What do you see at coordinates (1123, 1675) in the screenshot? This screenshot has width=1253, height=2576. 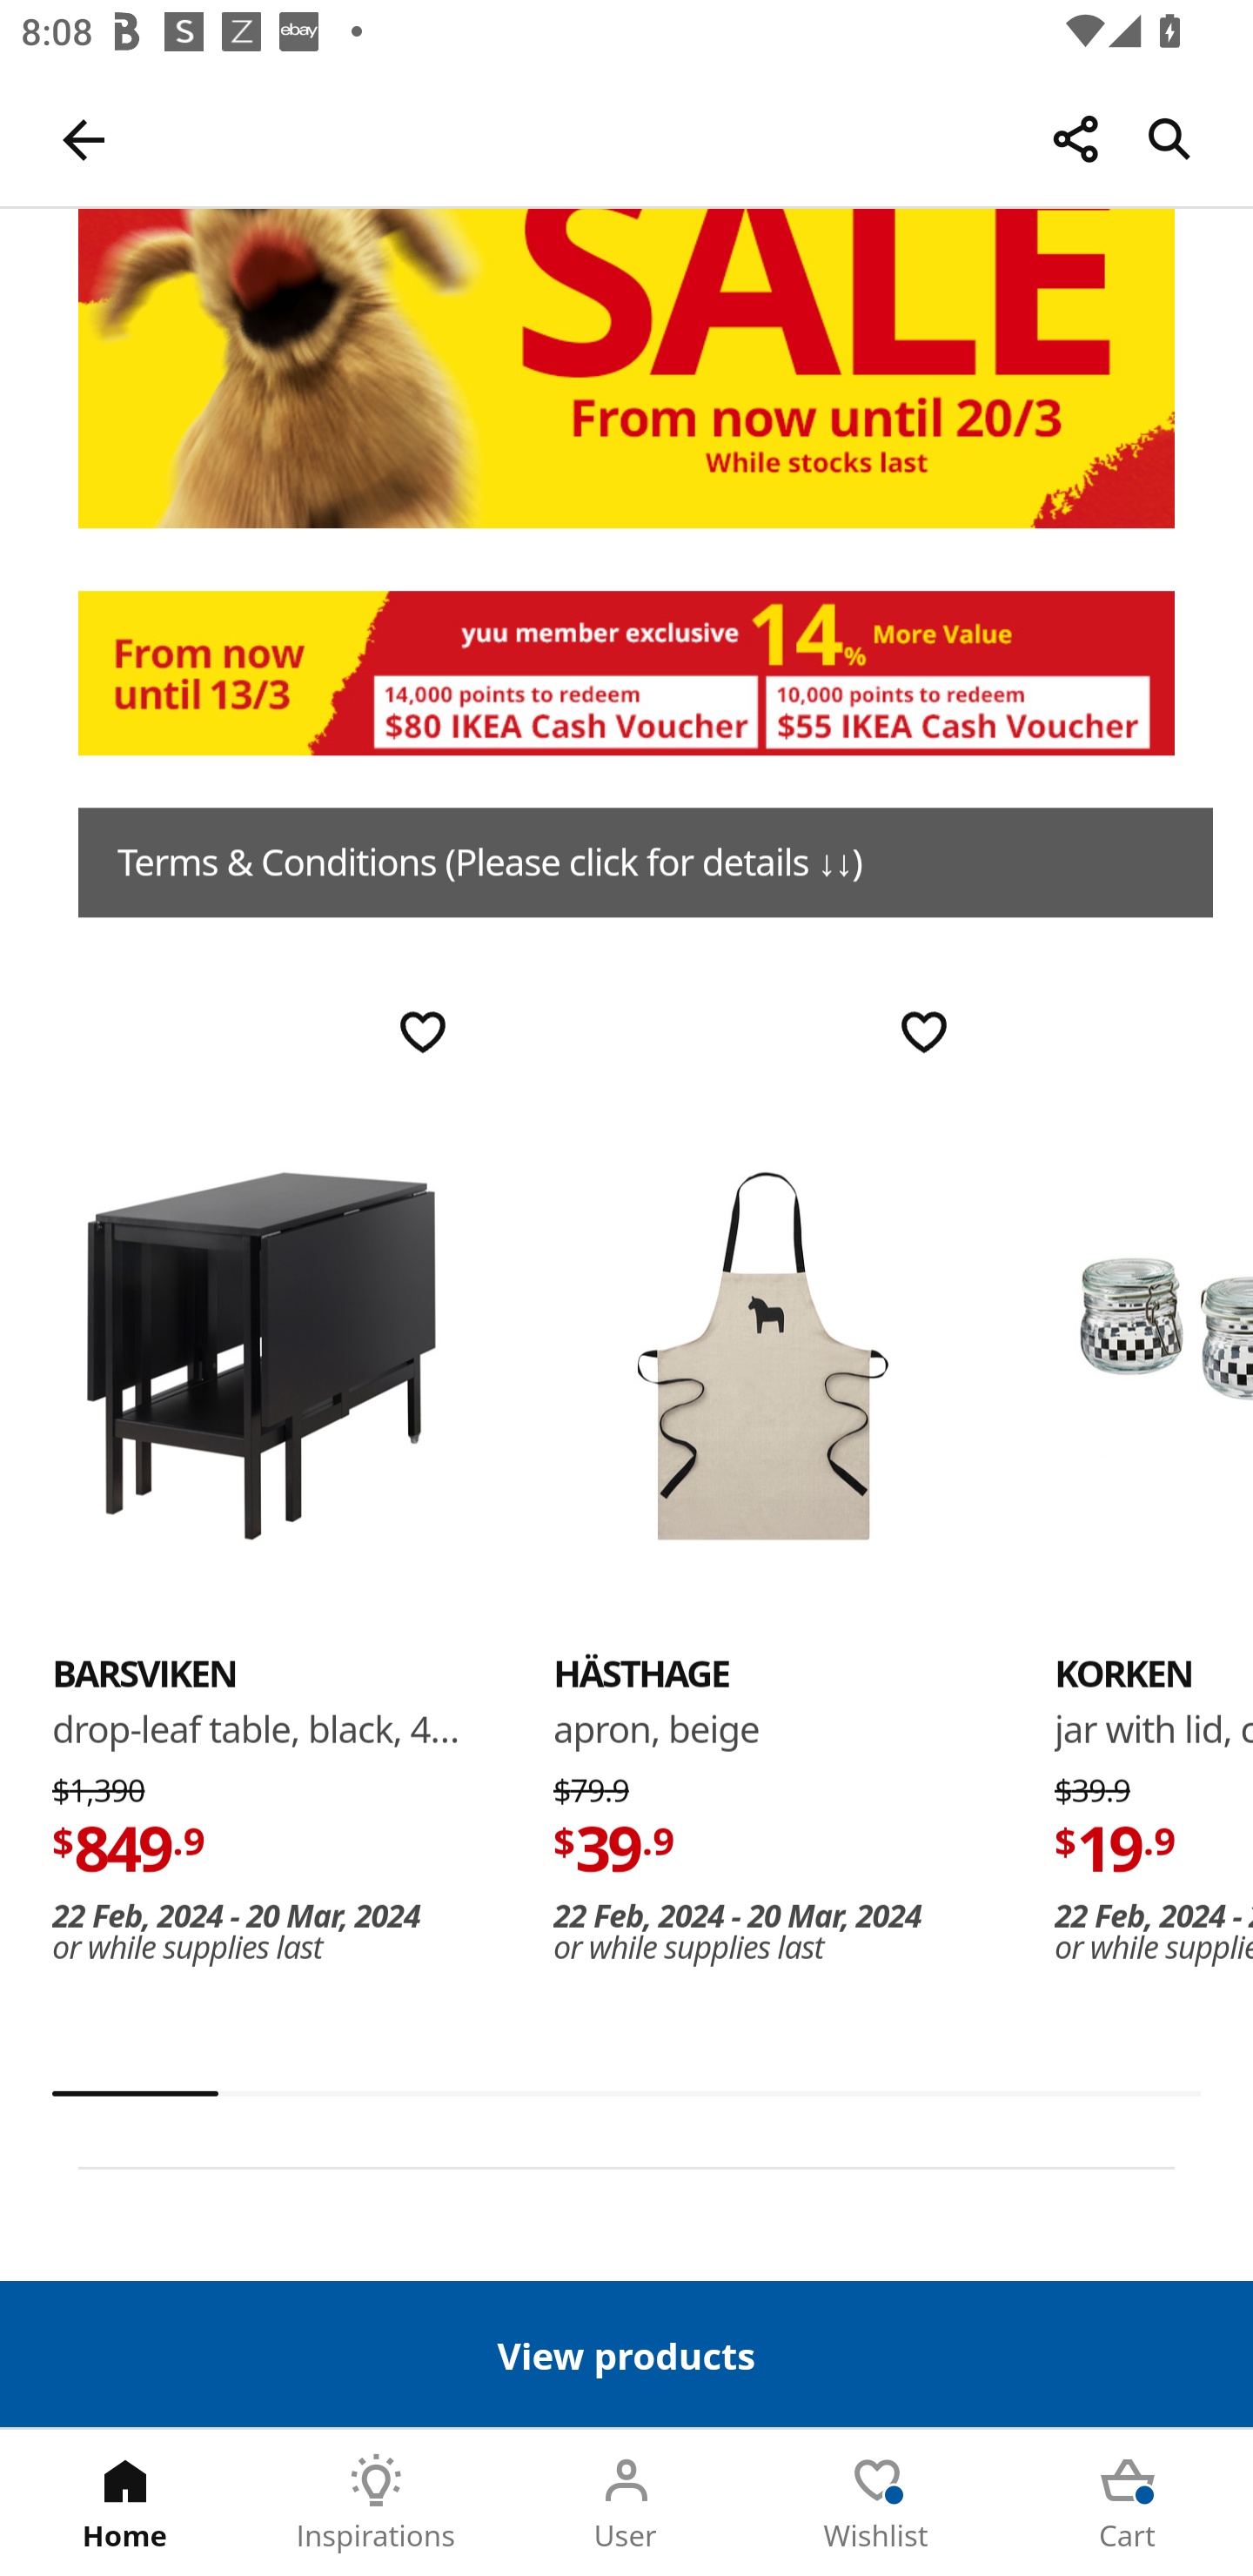 I see `KORKEN` at bounding box center [1123, 1675].